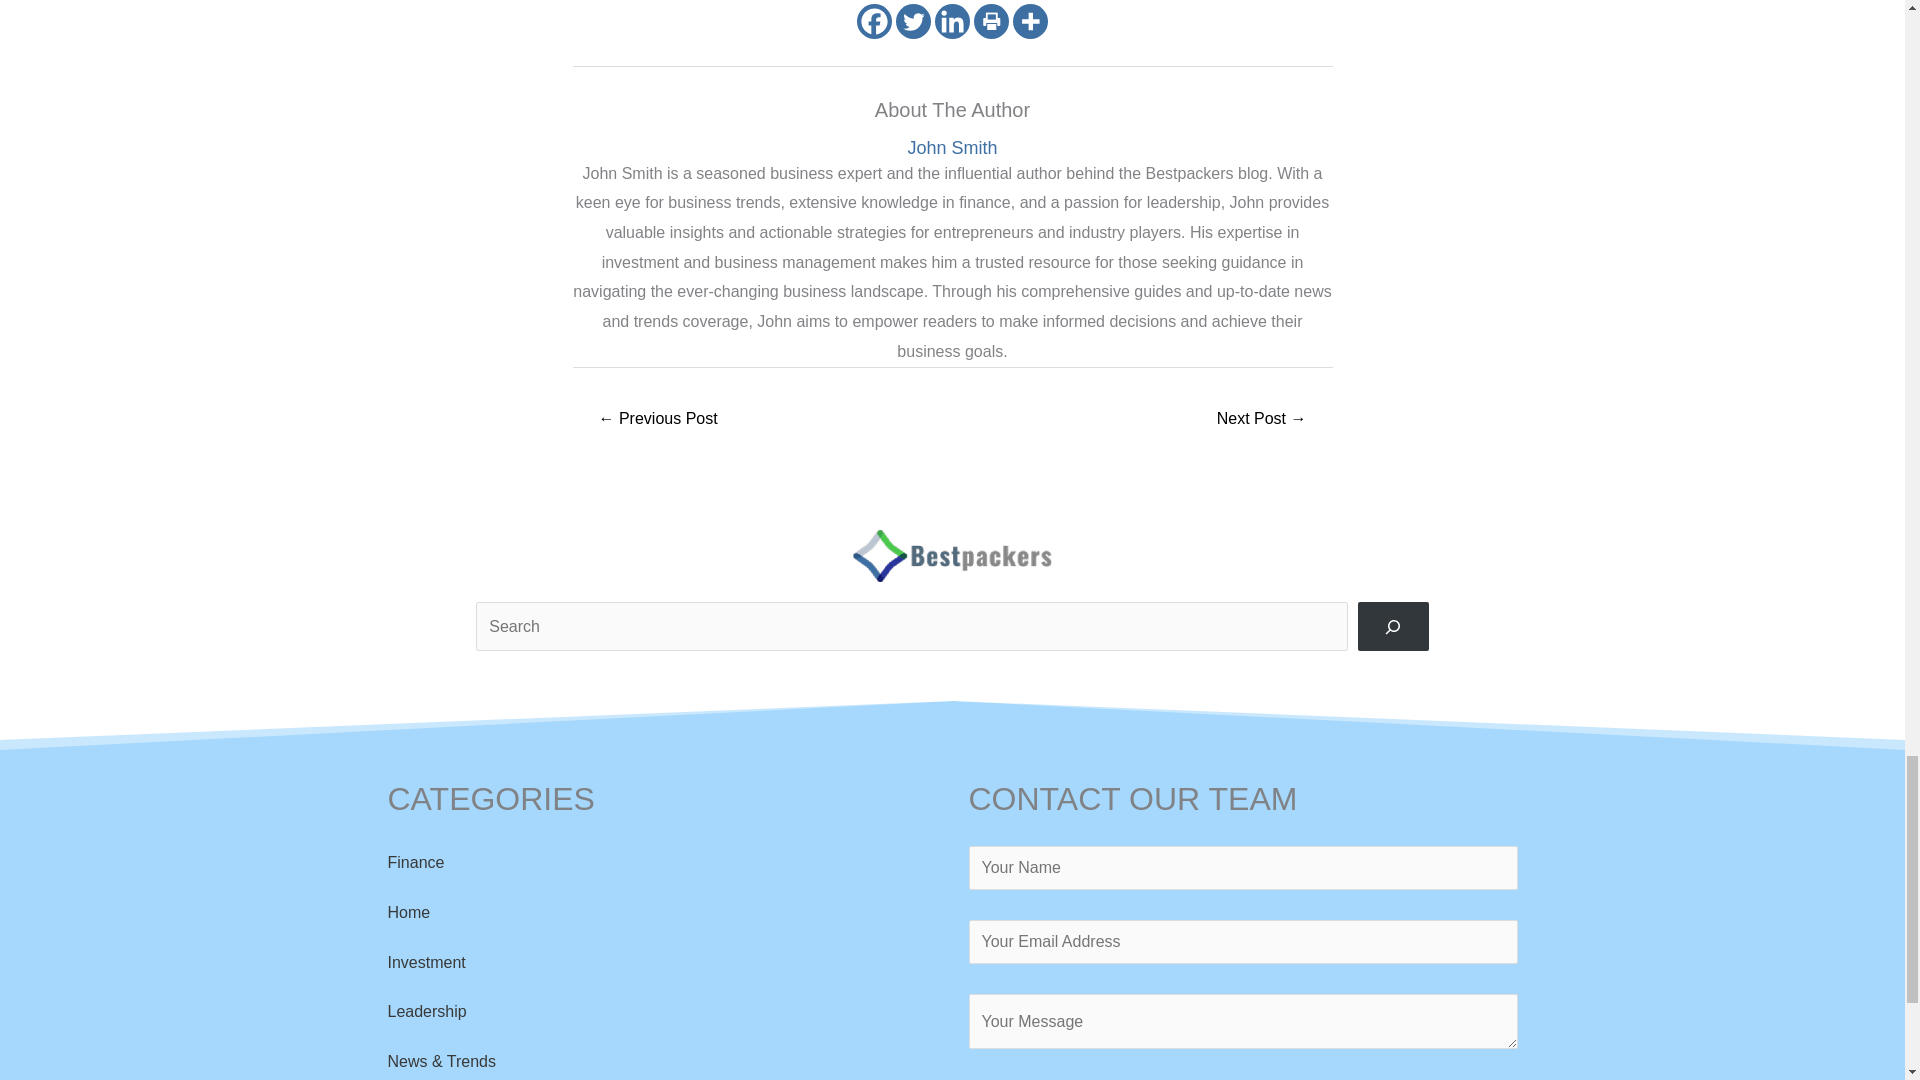 The image size is (1920, 1080). I want to click on How to Improve Fixer-upper Properties, so click(658, 420).